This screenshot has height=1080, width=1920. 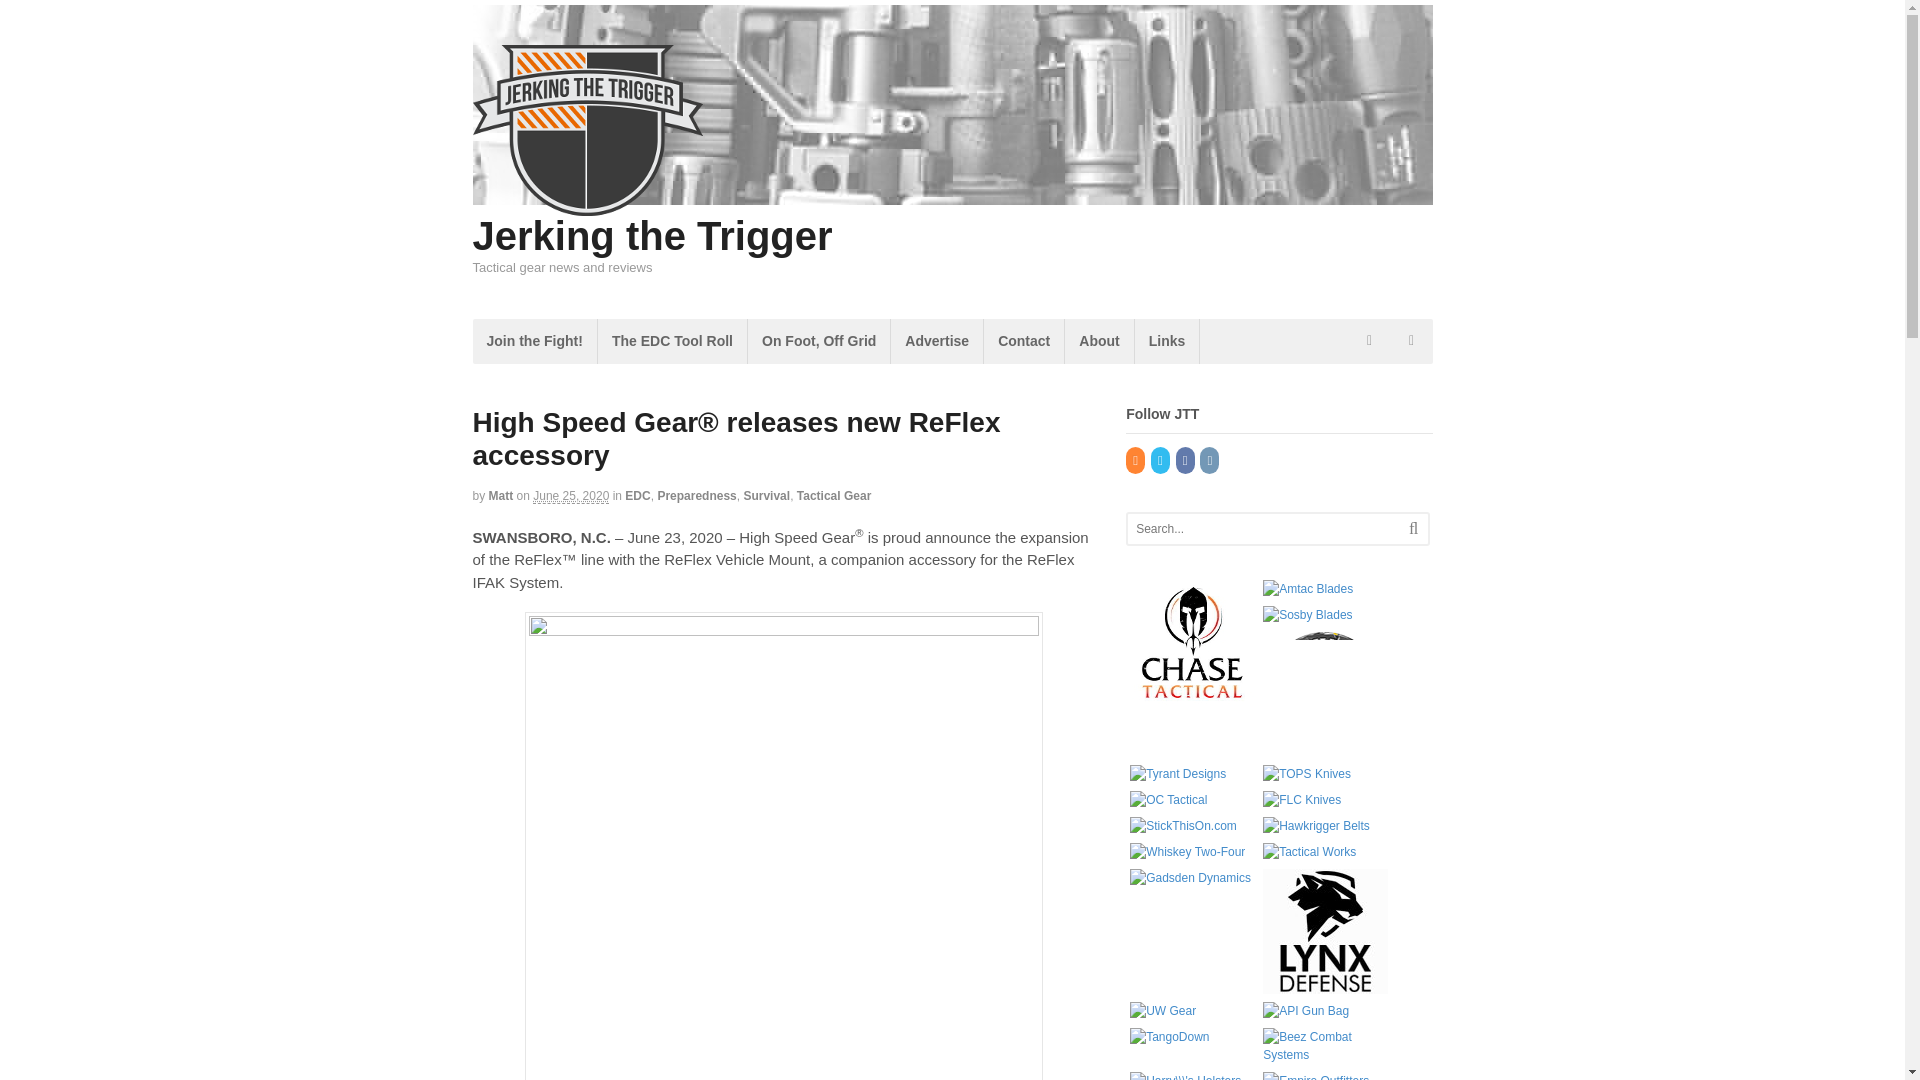 I want to click on Join the Fight!, so click(x=534, y=340).